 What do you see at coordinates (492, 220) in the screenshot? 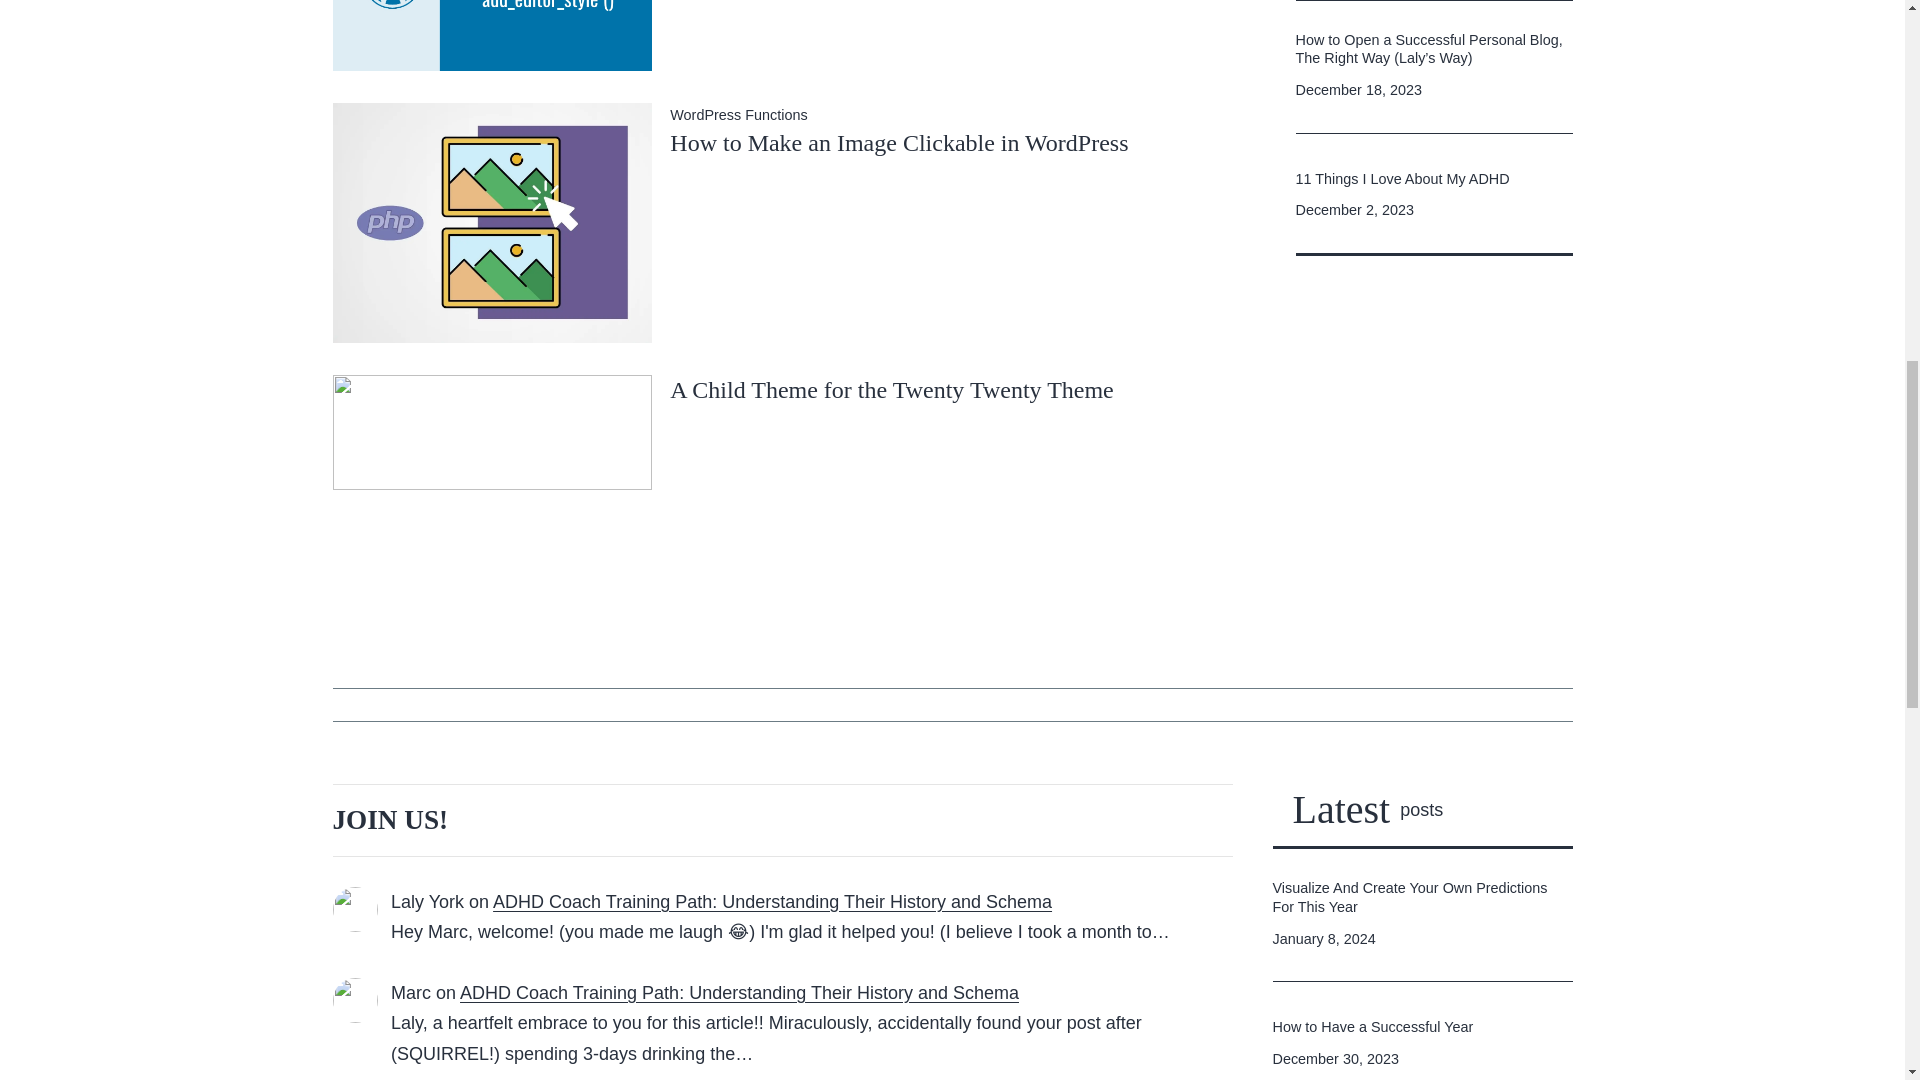
I see `How to Make an Image Clickable in WordPress` at bounding box center [492, 220].